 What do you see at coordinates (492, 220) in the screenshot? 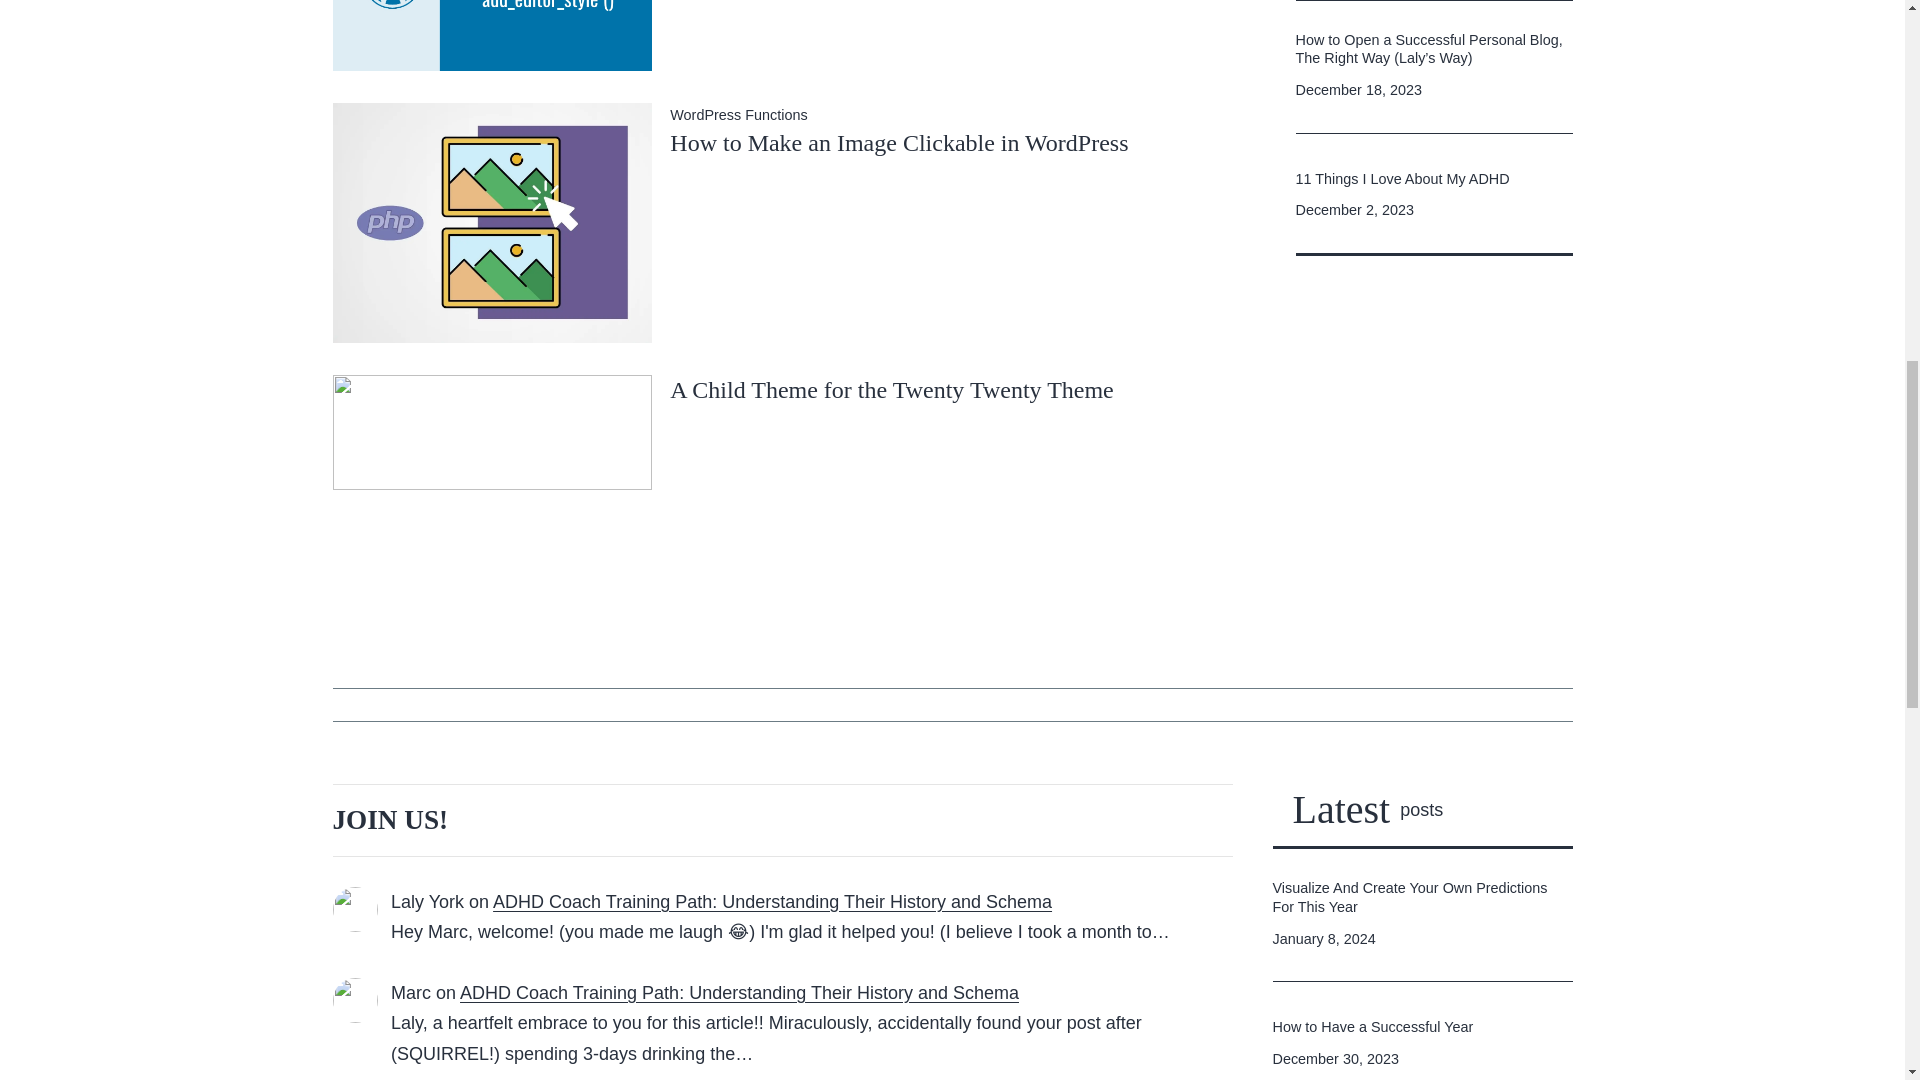
I see `How to Make an Image Clickable in WordPress` at bounding box center [492, 220].